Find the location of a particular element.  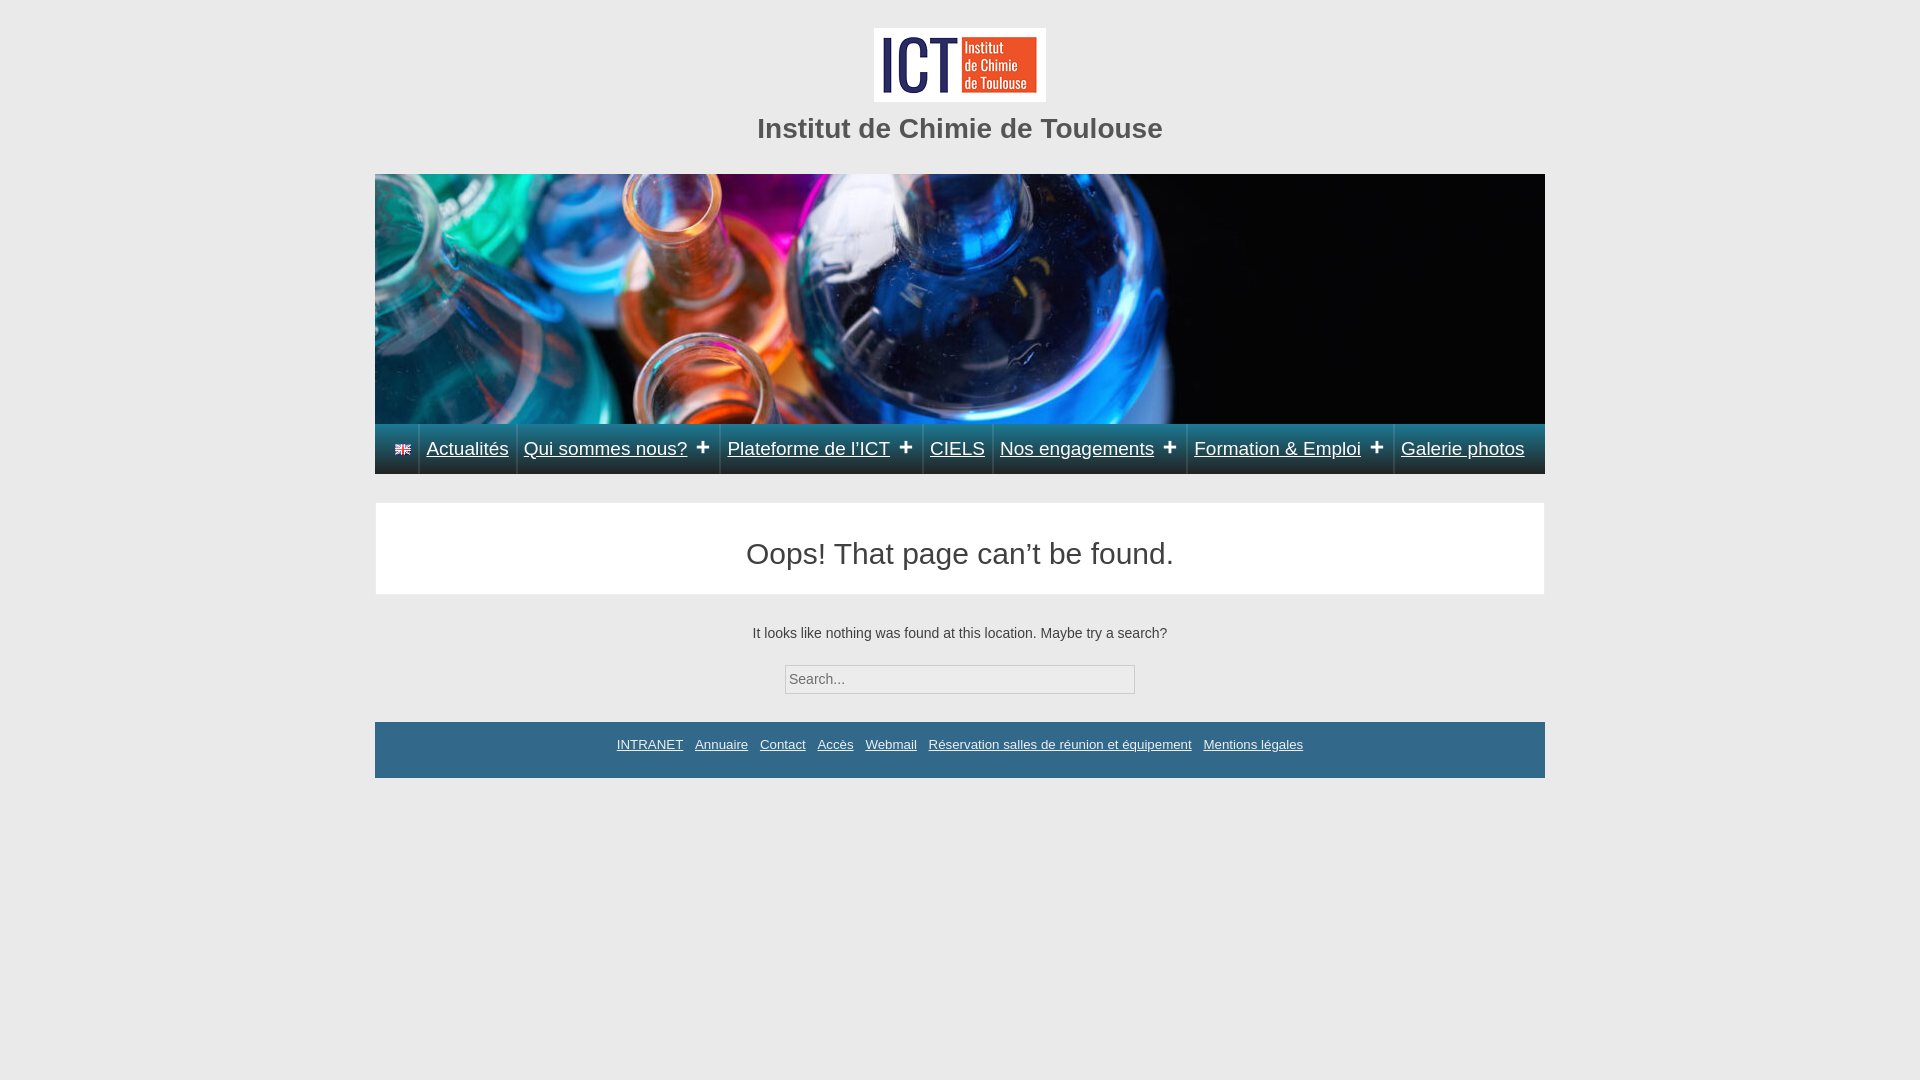

Institut de Chimie de Toulouse is located at coordinates (960, 128).